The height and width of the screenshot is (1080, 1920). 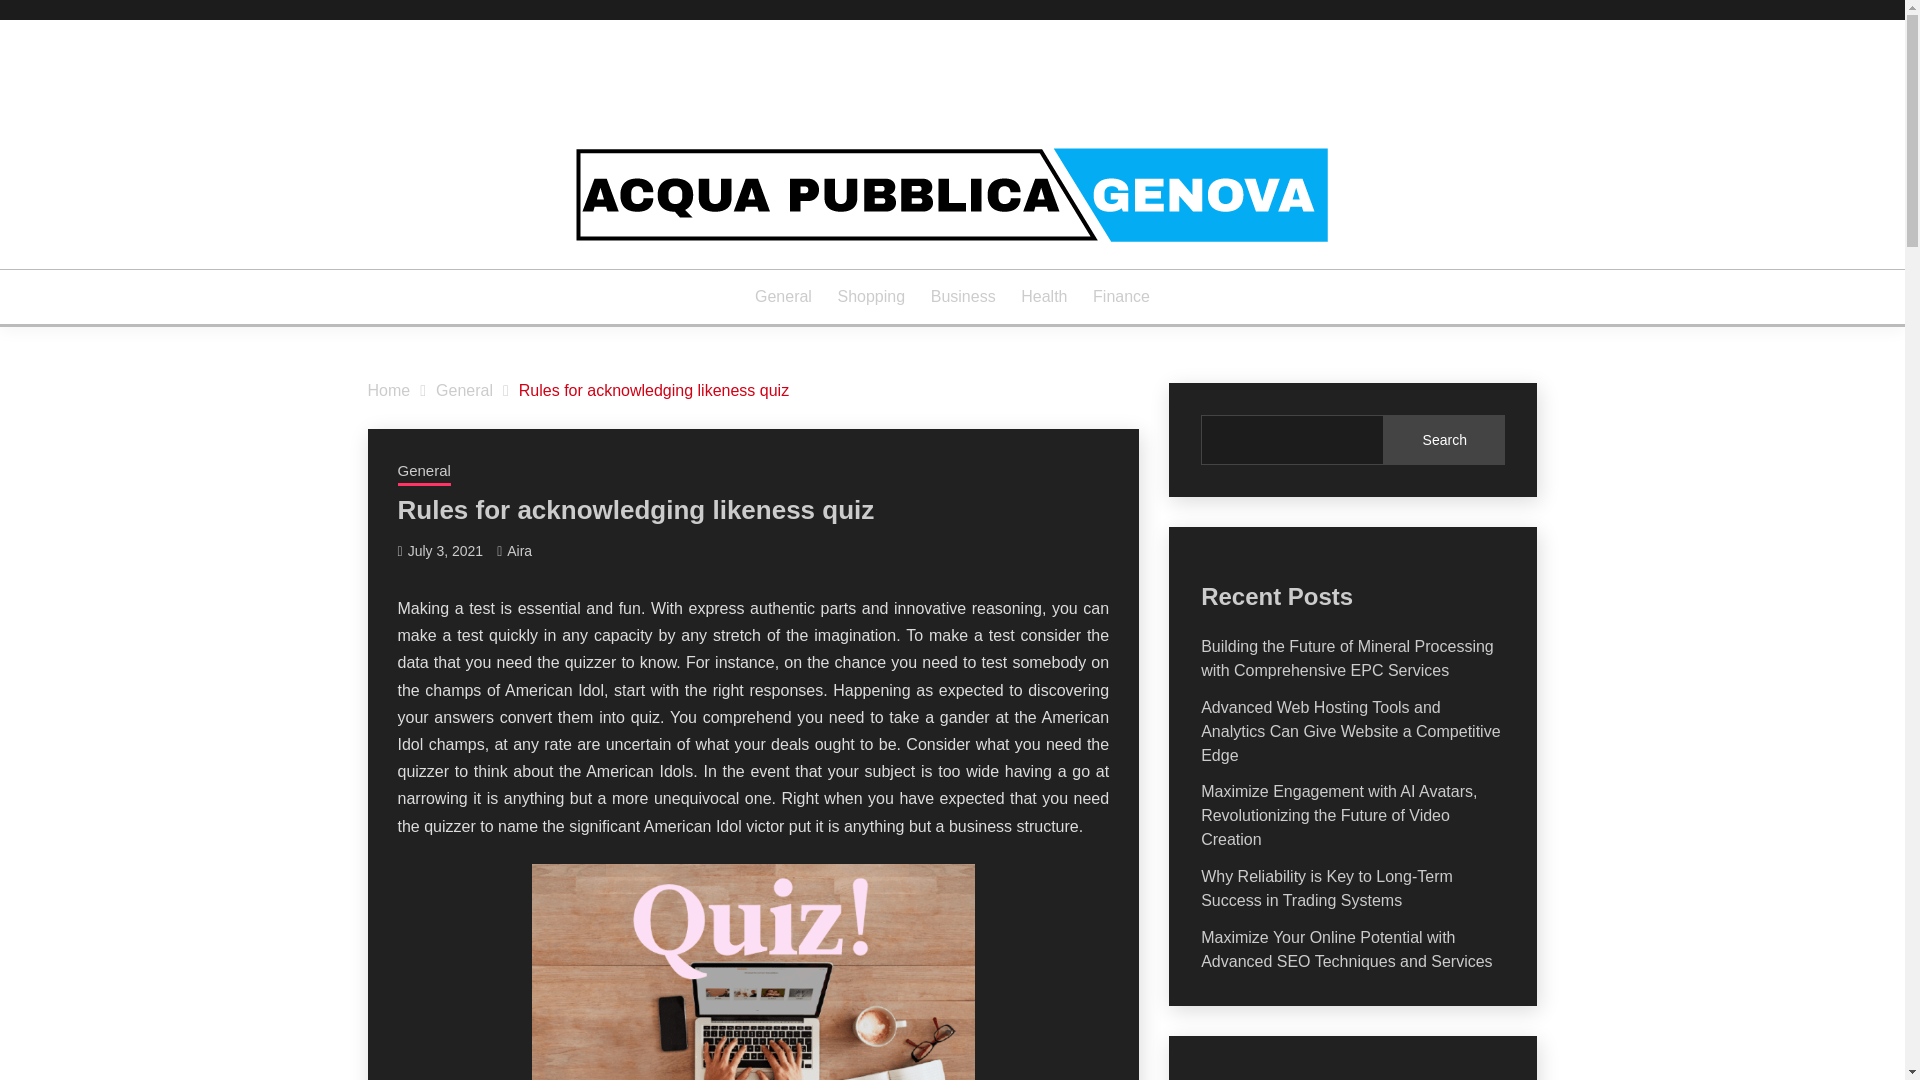 I want to click on Shopping, so click(x=872, y=296).